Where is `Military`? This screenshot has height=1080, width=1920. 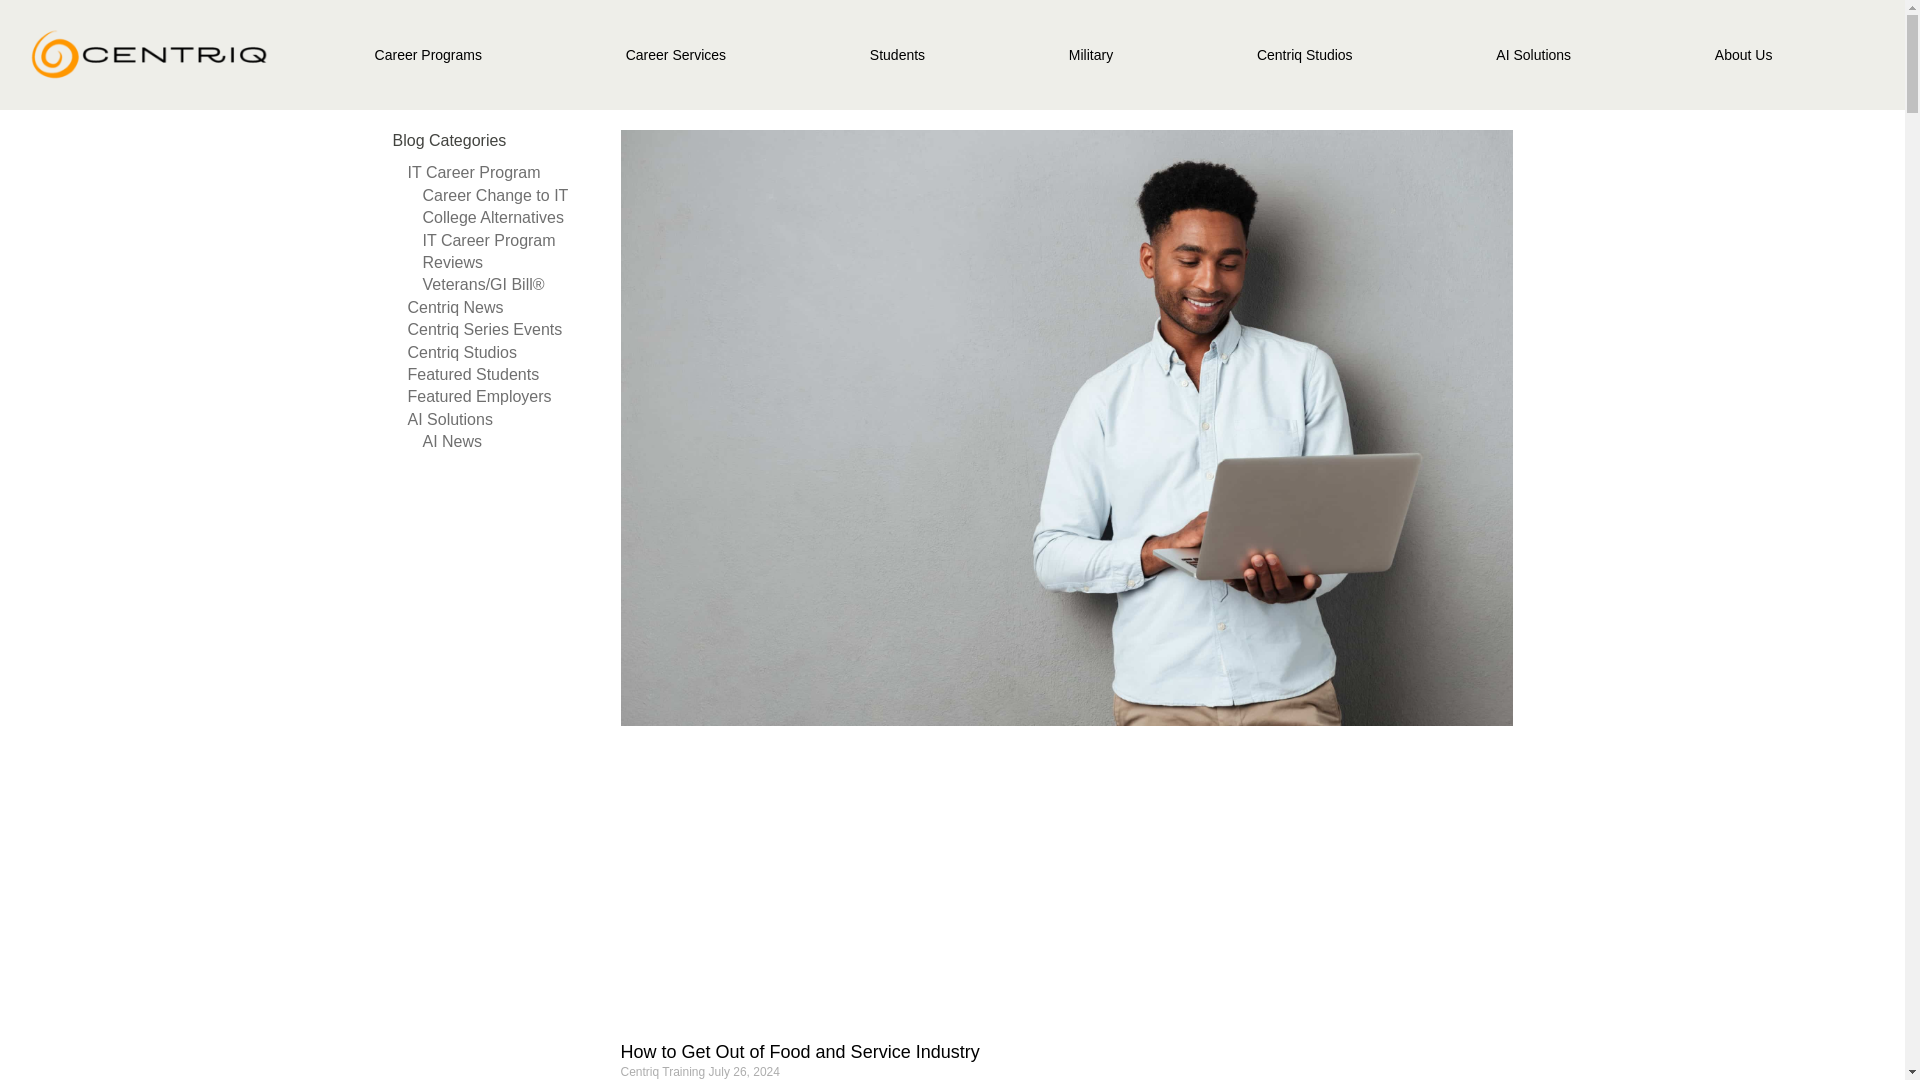 Military is located at coordinates (1090, 54).